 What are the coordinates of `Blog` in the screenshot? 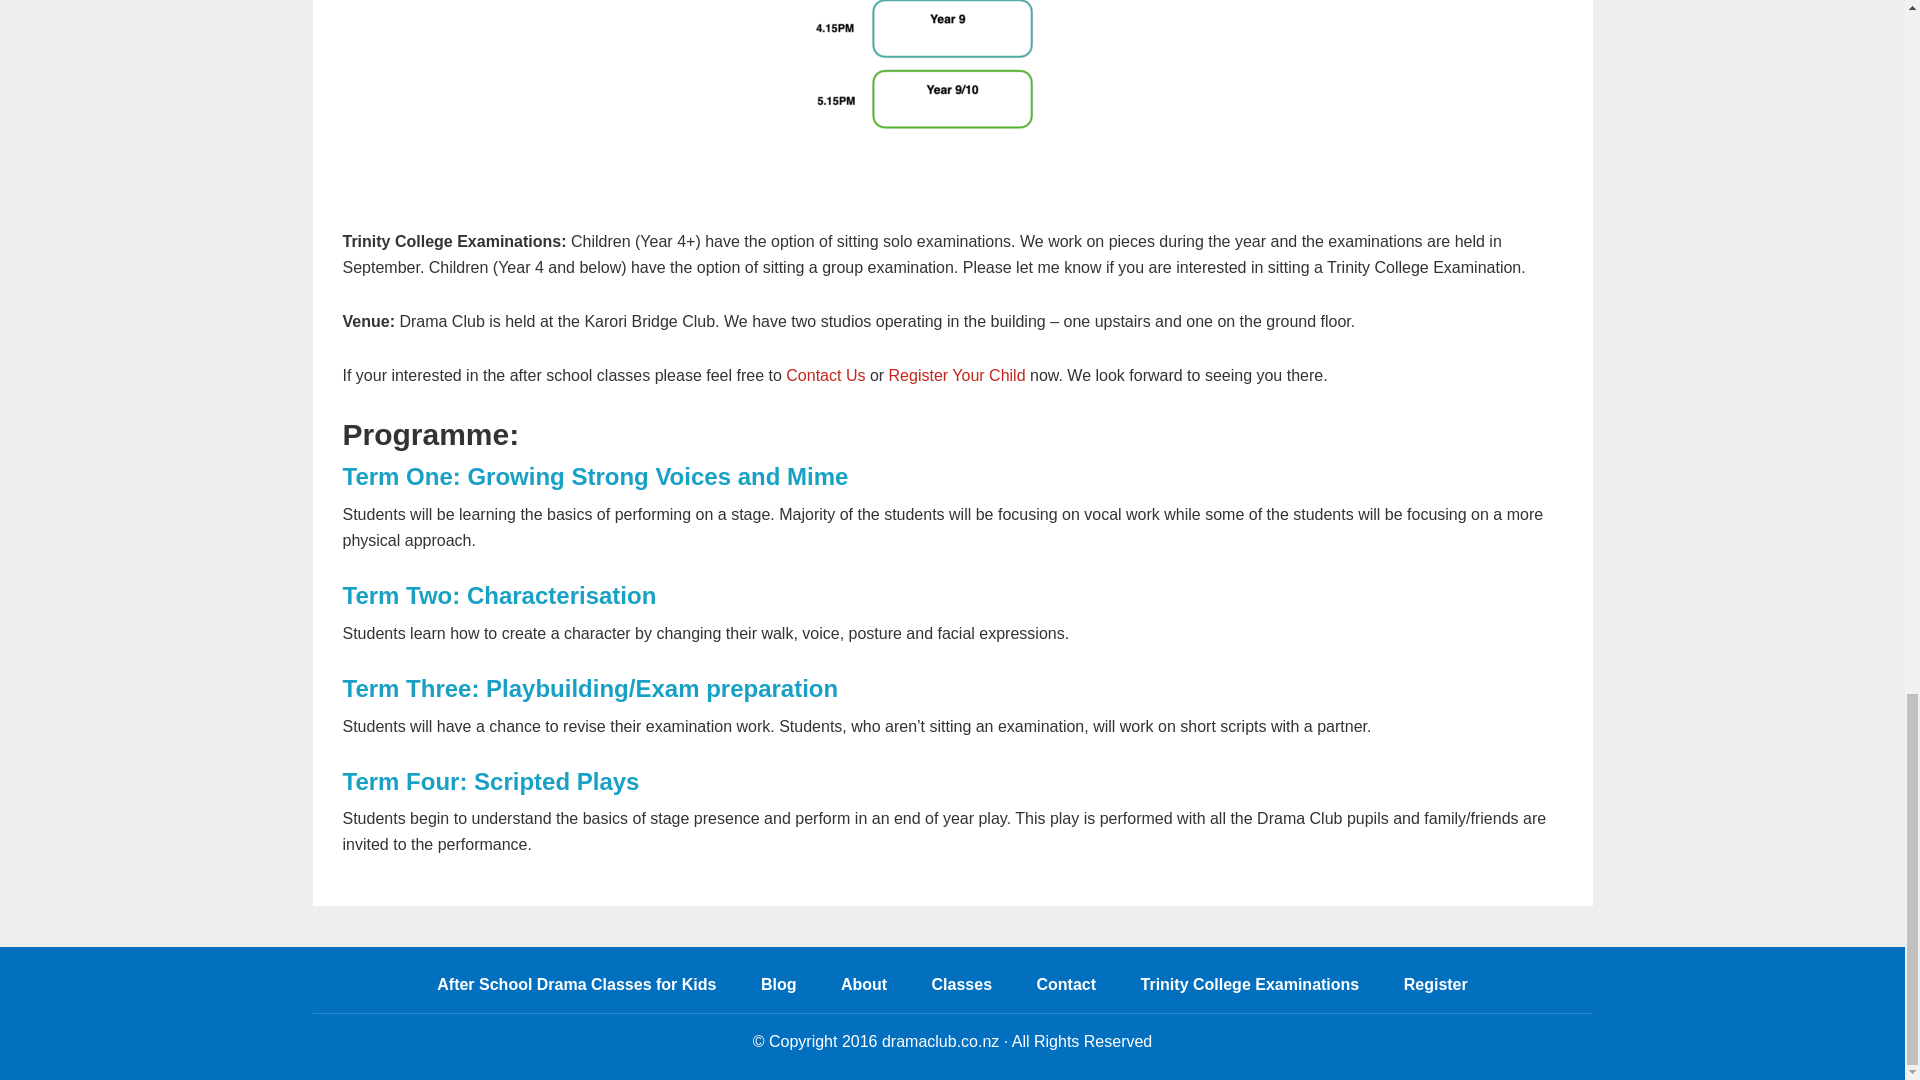 It's located at (779, 990).